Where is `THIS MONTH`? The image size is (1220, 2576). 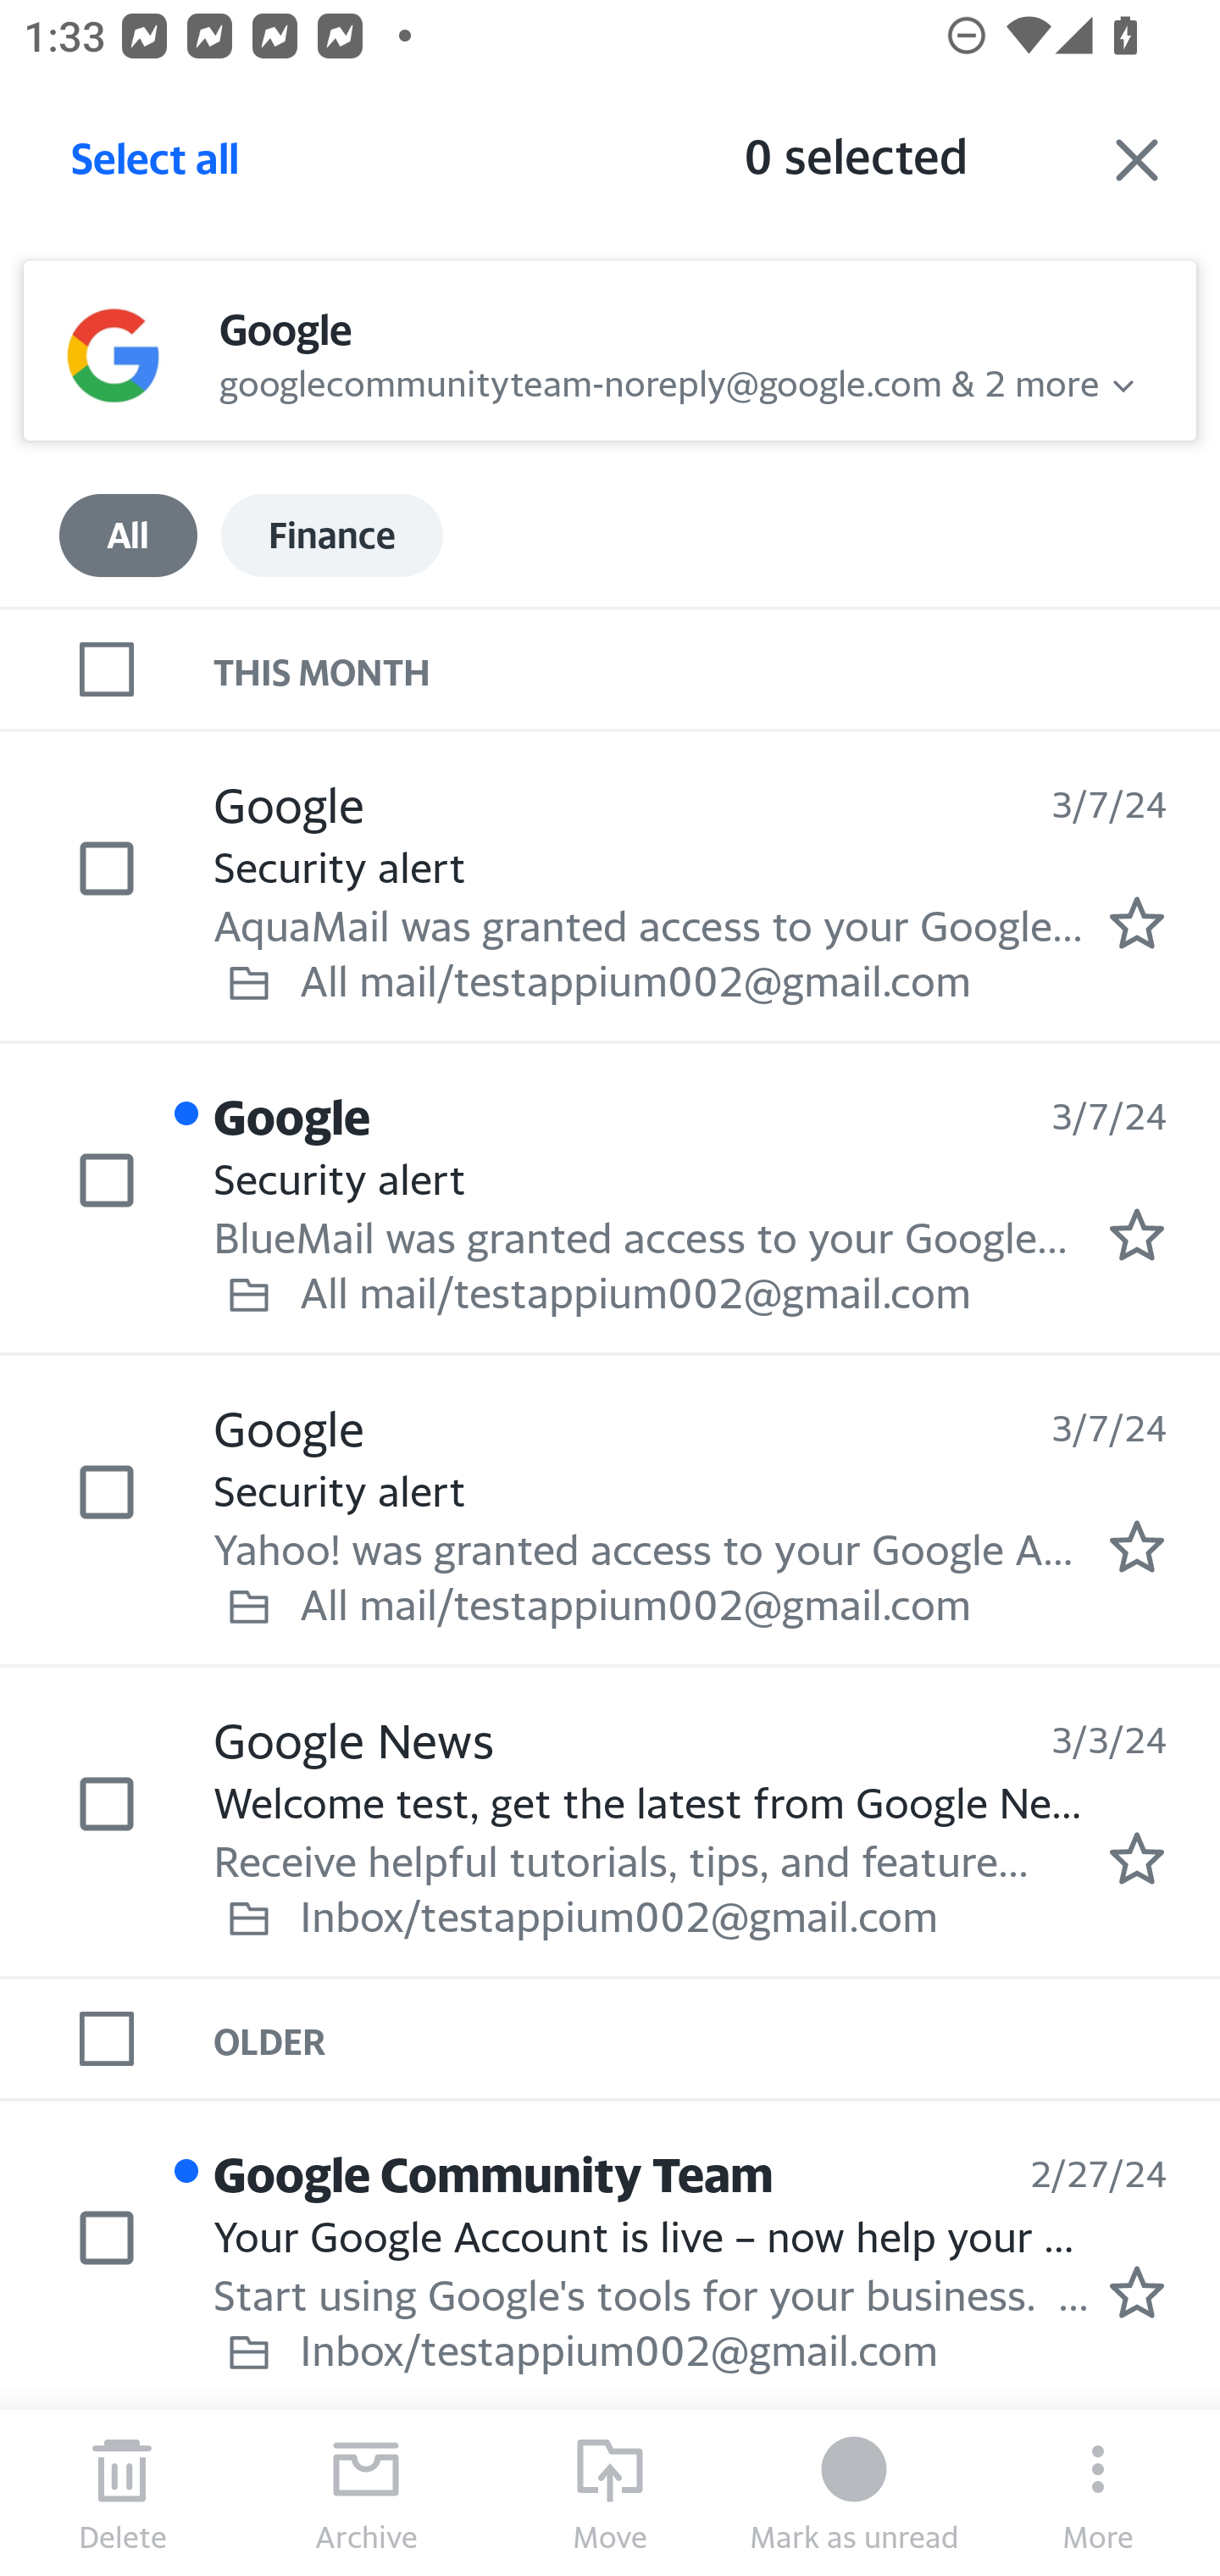 THIS MONTH is located at coordinates (717, 668).